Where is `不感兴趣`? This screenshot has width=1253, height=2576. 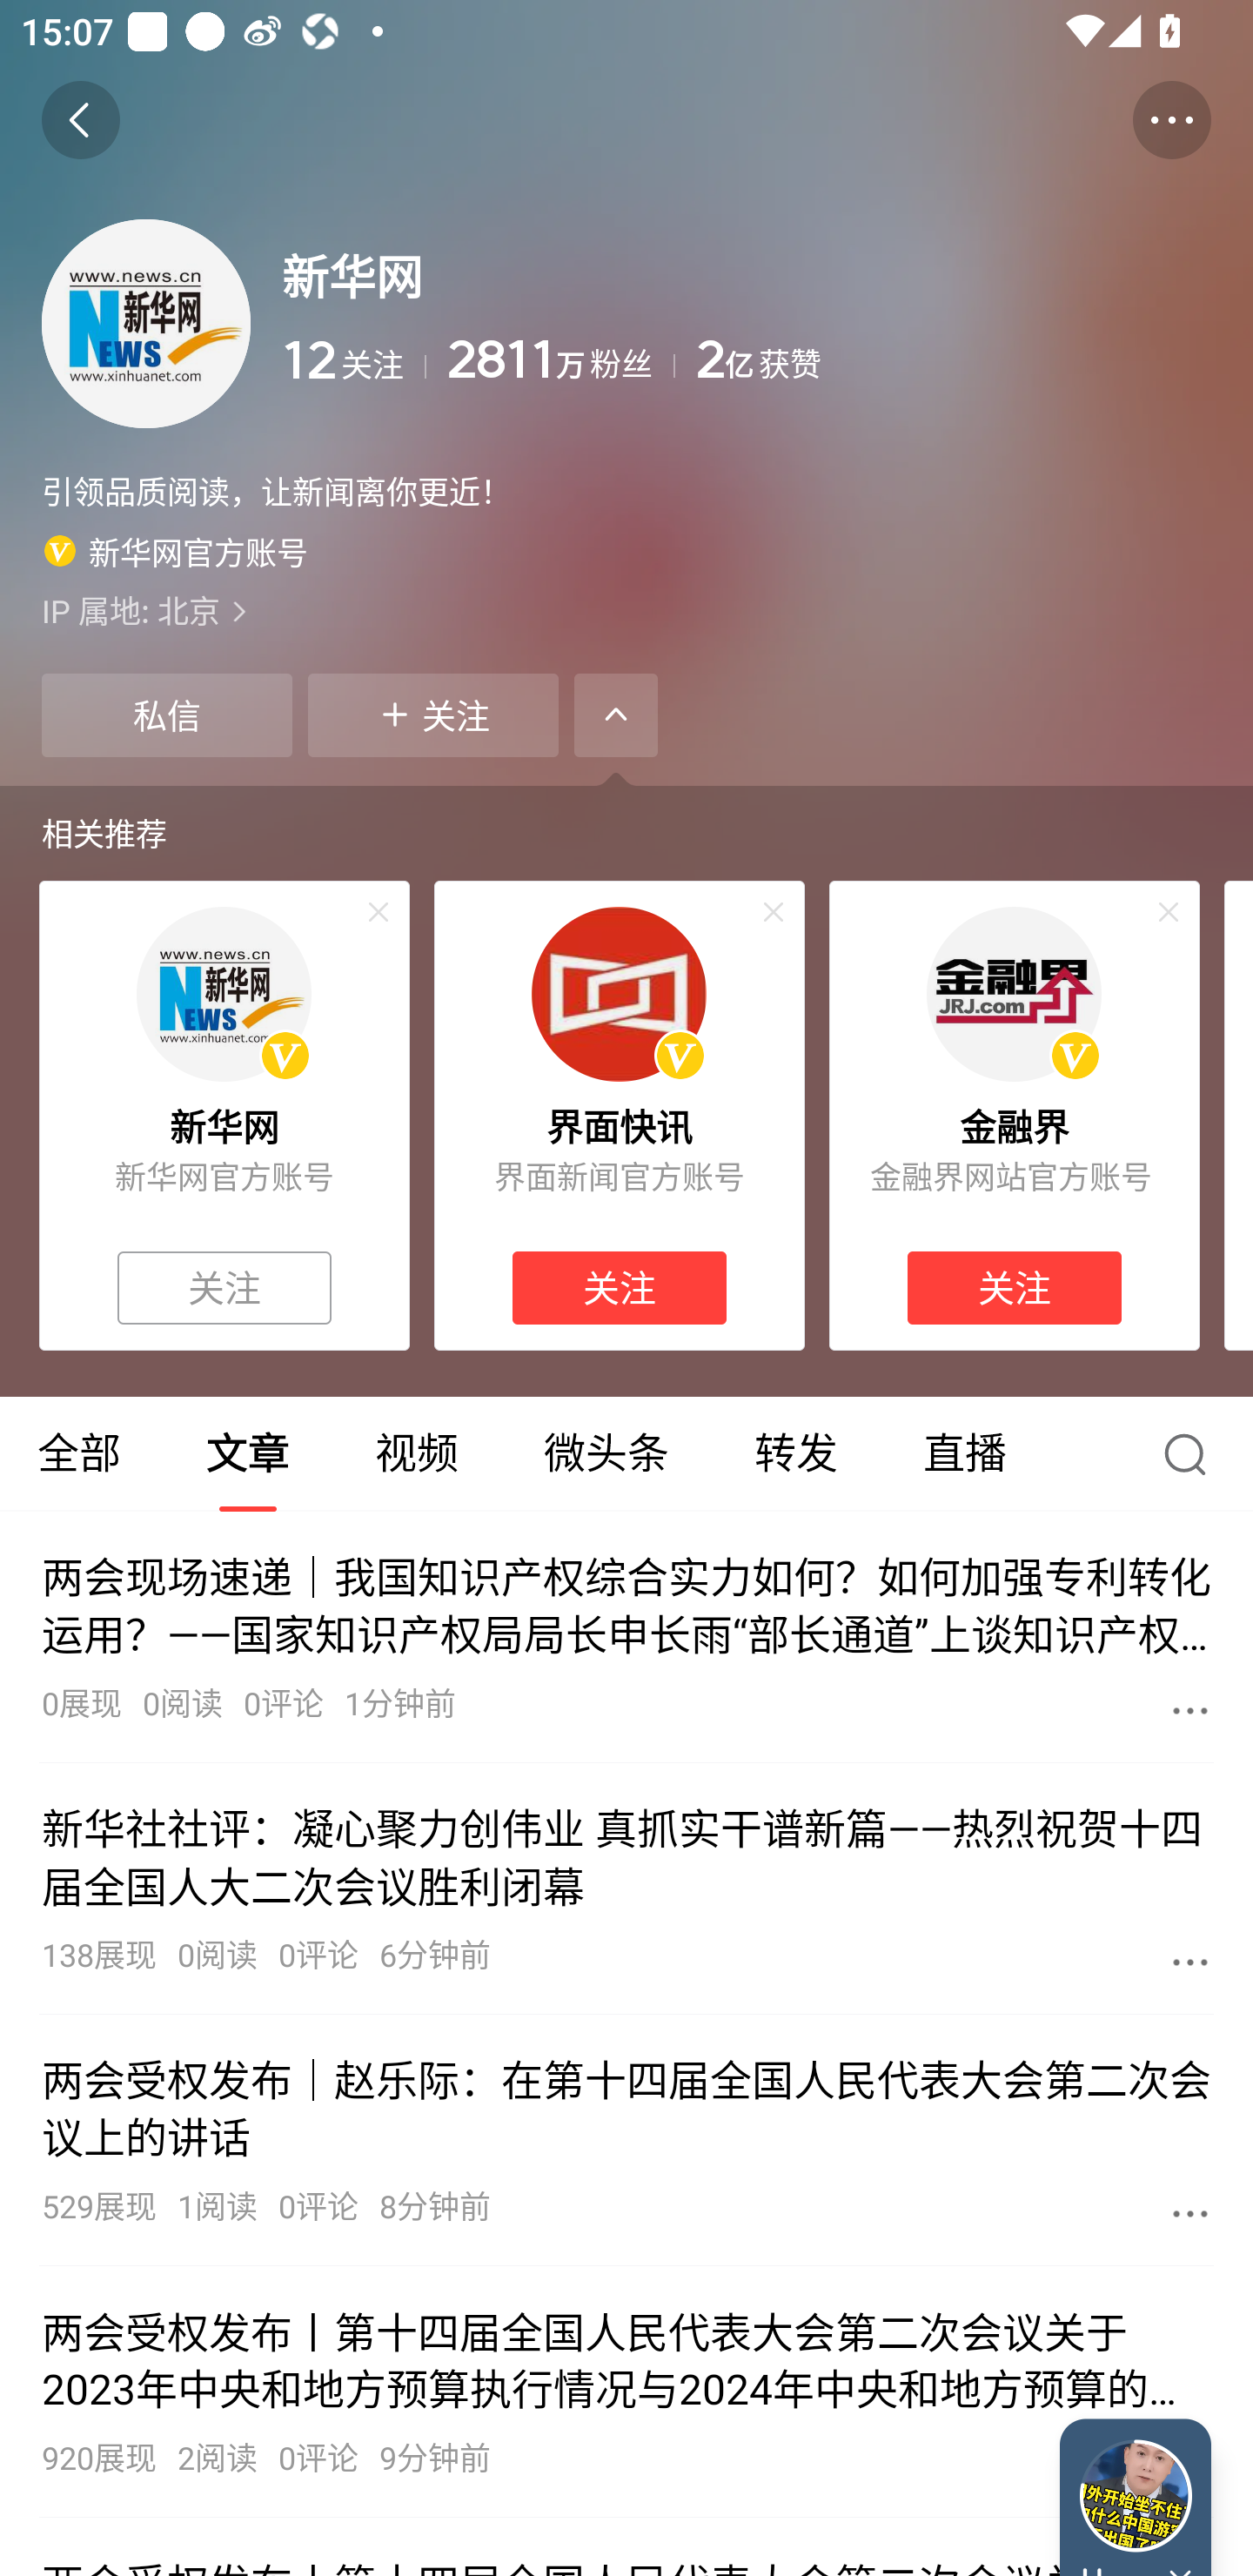
不感兴趣 is located at coordinates (1169, 912).